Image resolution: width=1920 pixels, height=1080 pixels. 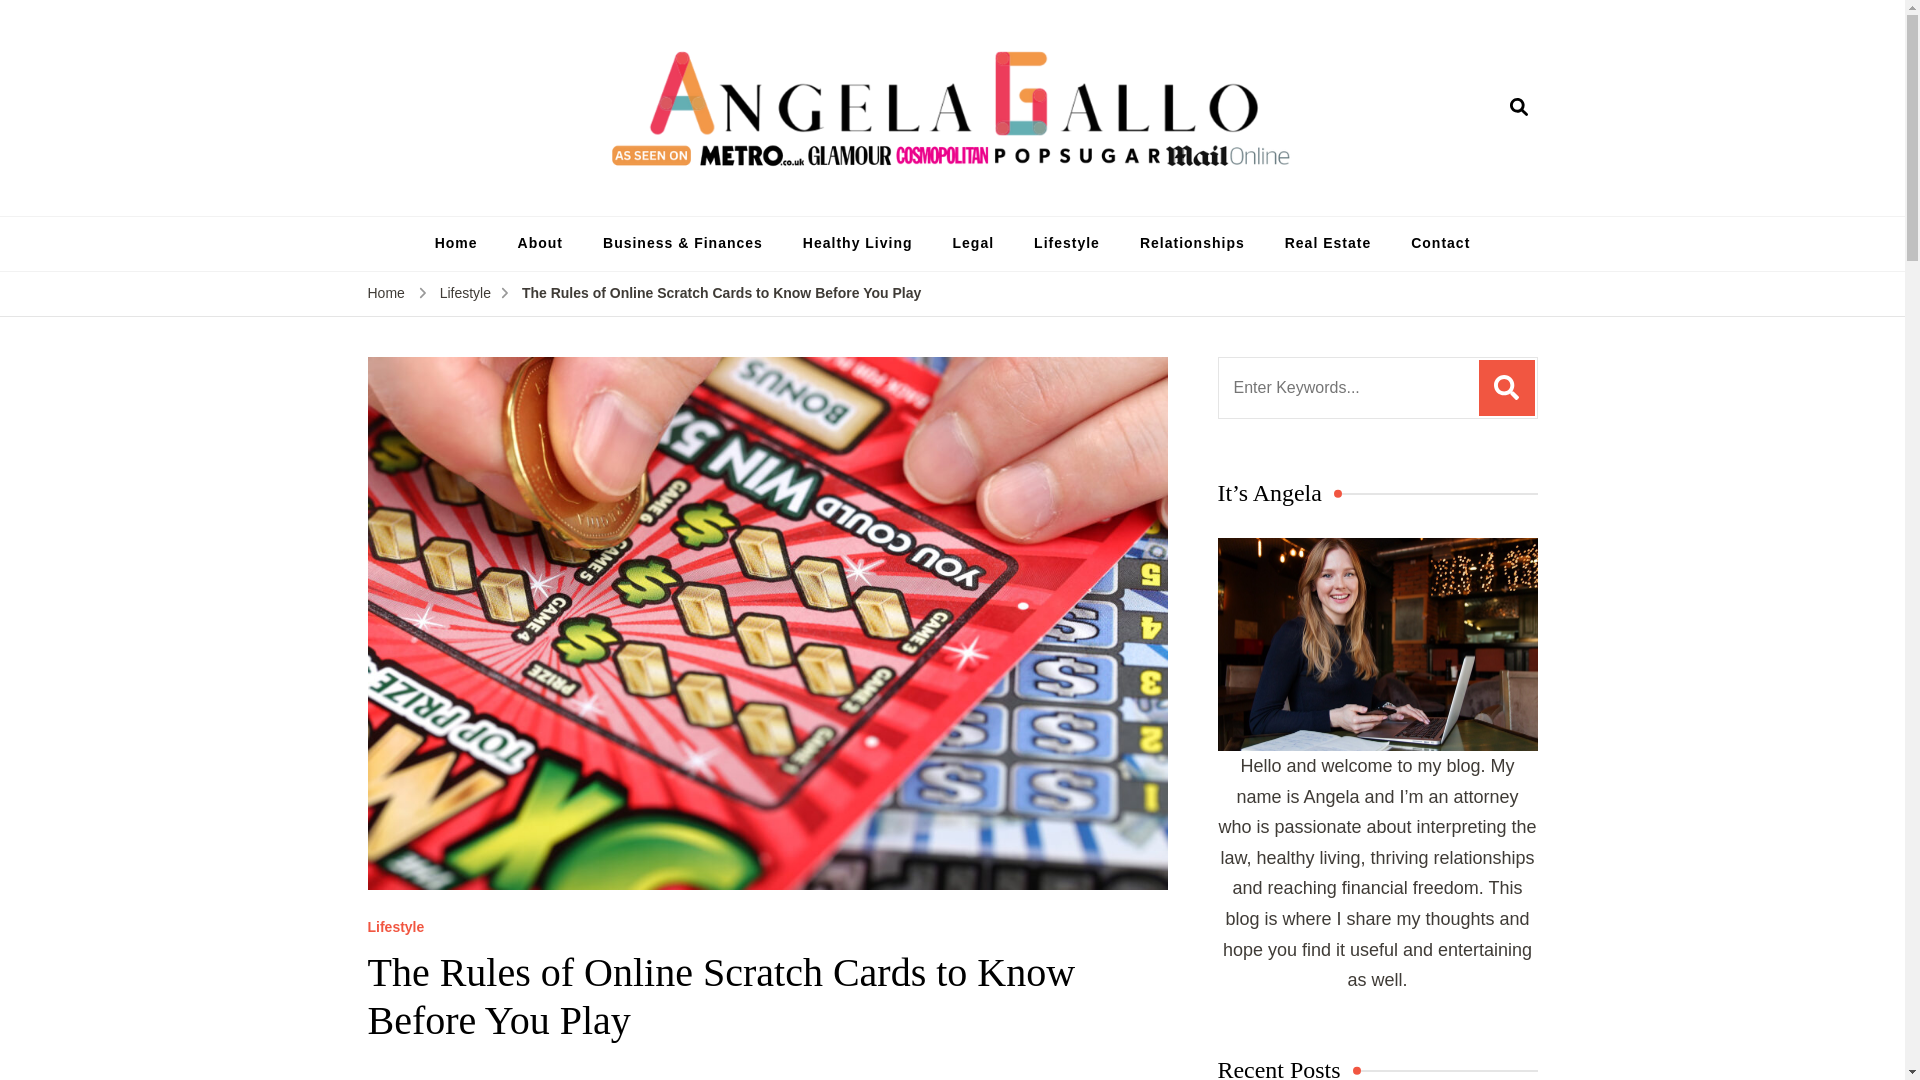 What do you see at coordinates (1192, 244) in the screenshot?
I see `Relationships` at bounding box center [1192, 244].